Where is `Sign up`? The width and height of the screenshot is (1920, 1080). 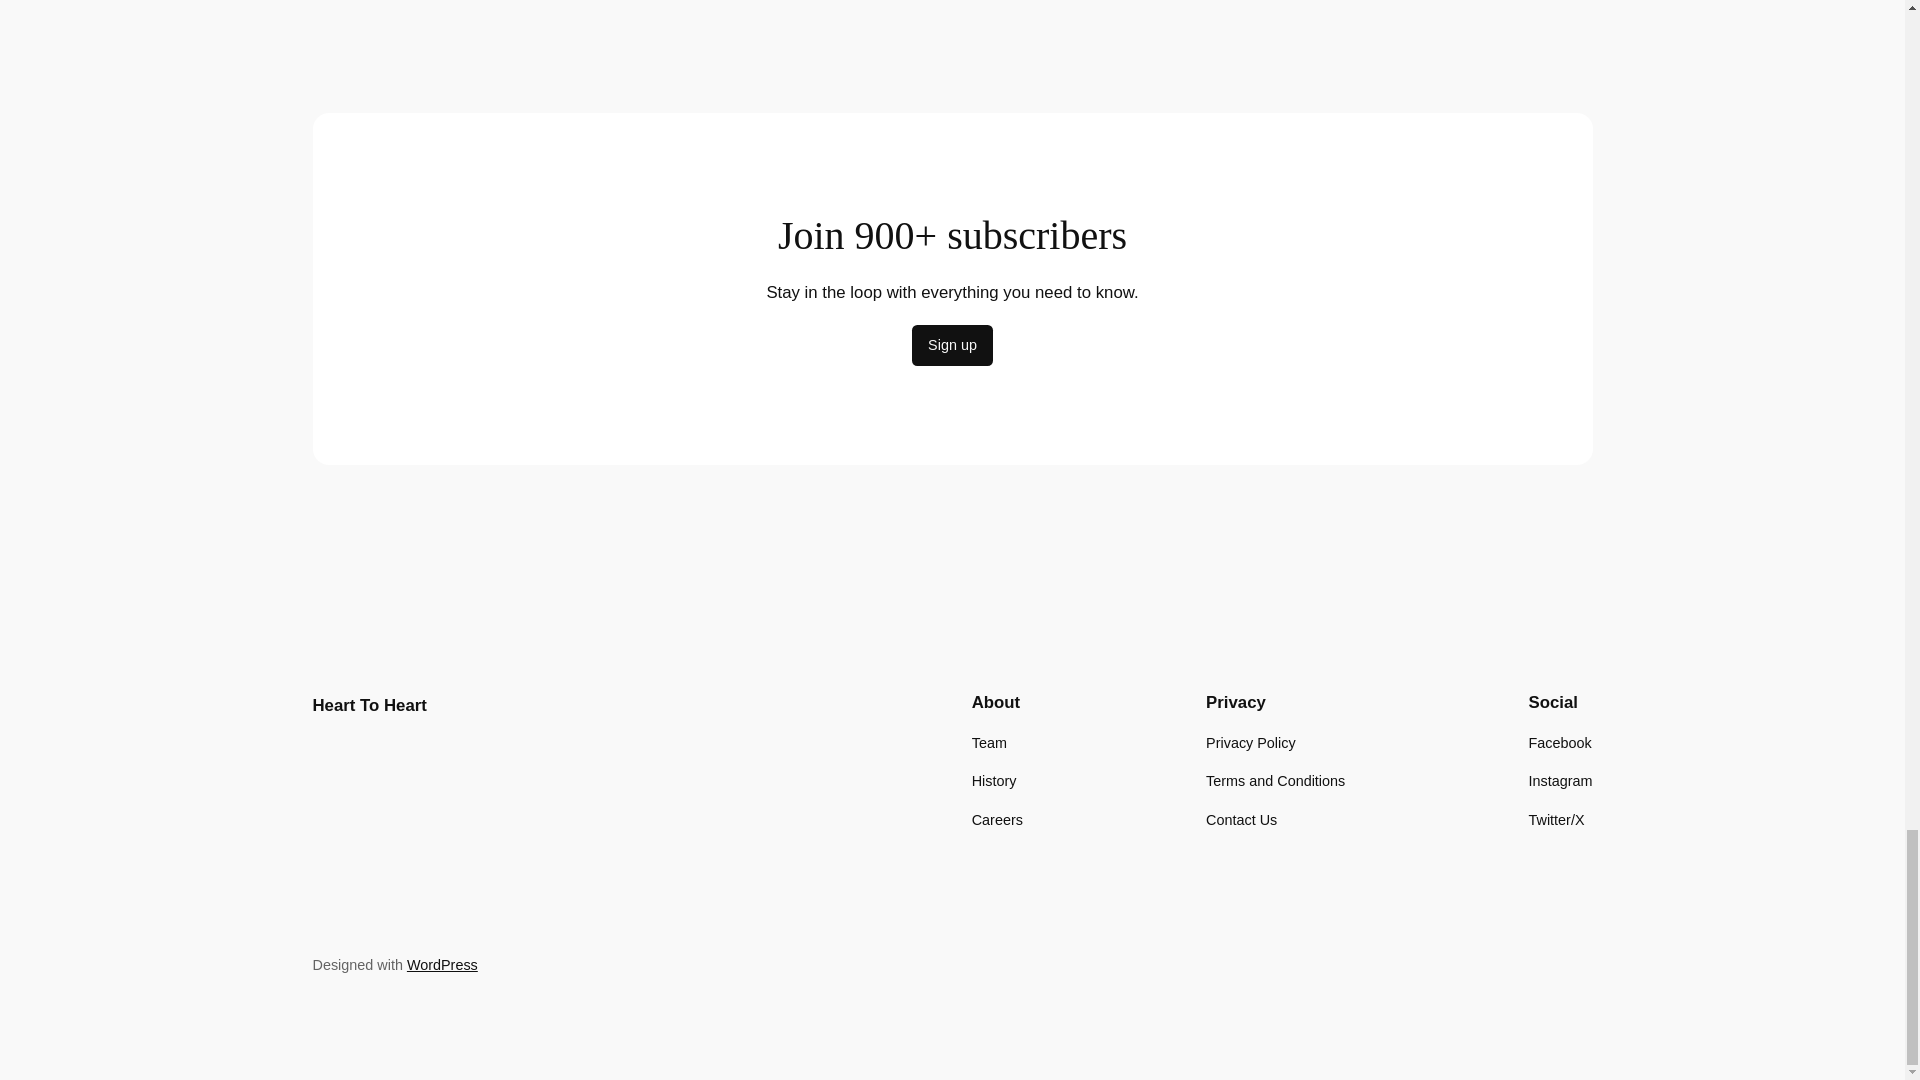
Sign up is located at coordinates (952, 346).